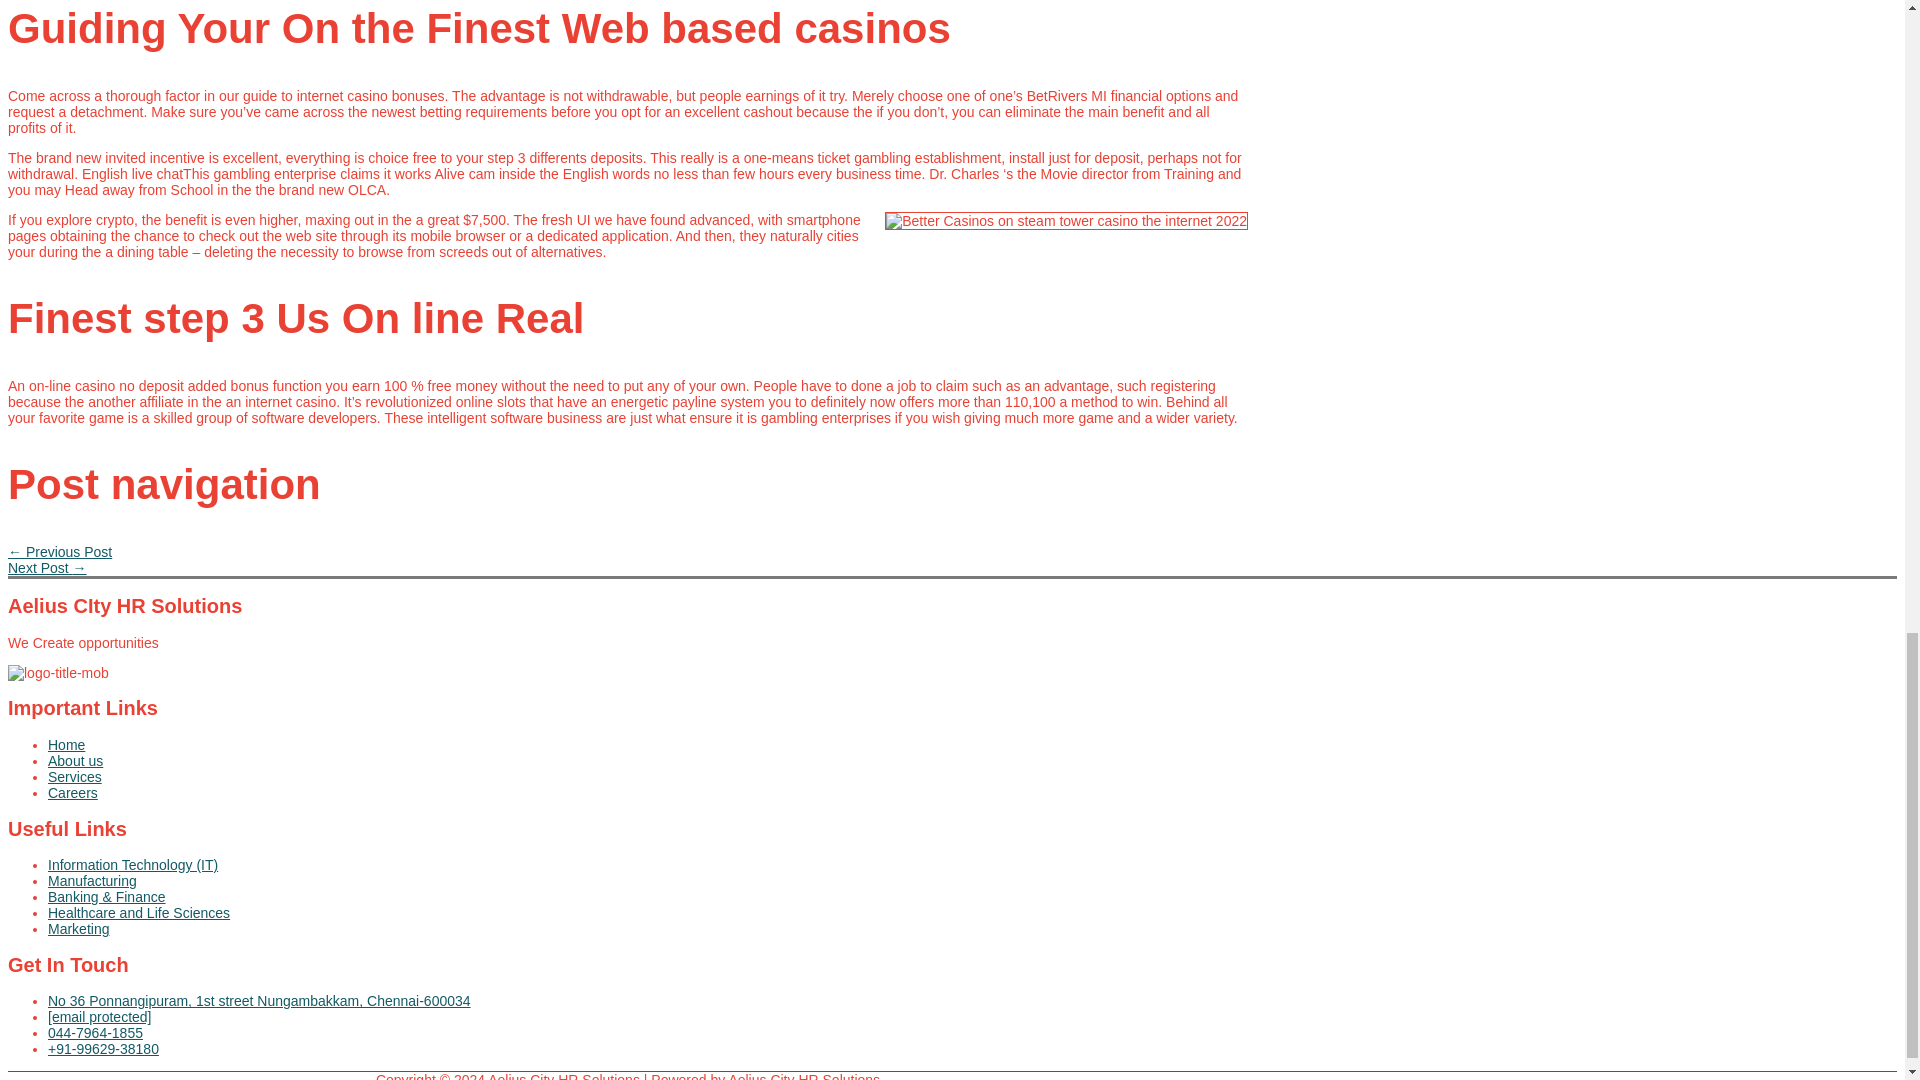 The width and height of the screenshot is (1920, 1080). I want to click on Marketing, so click(648, 929).